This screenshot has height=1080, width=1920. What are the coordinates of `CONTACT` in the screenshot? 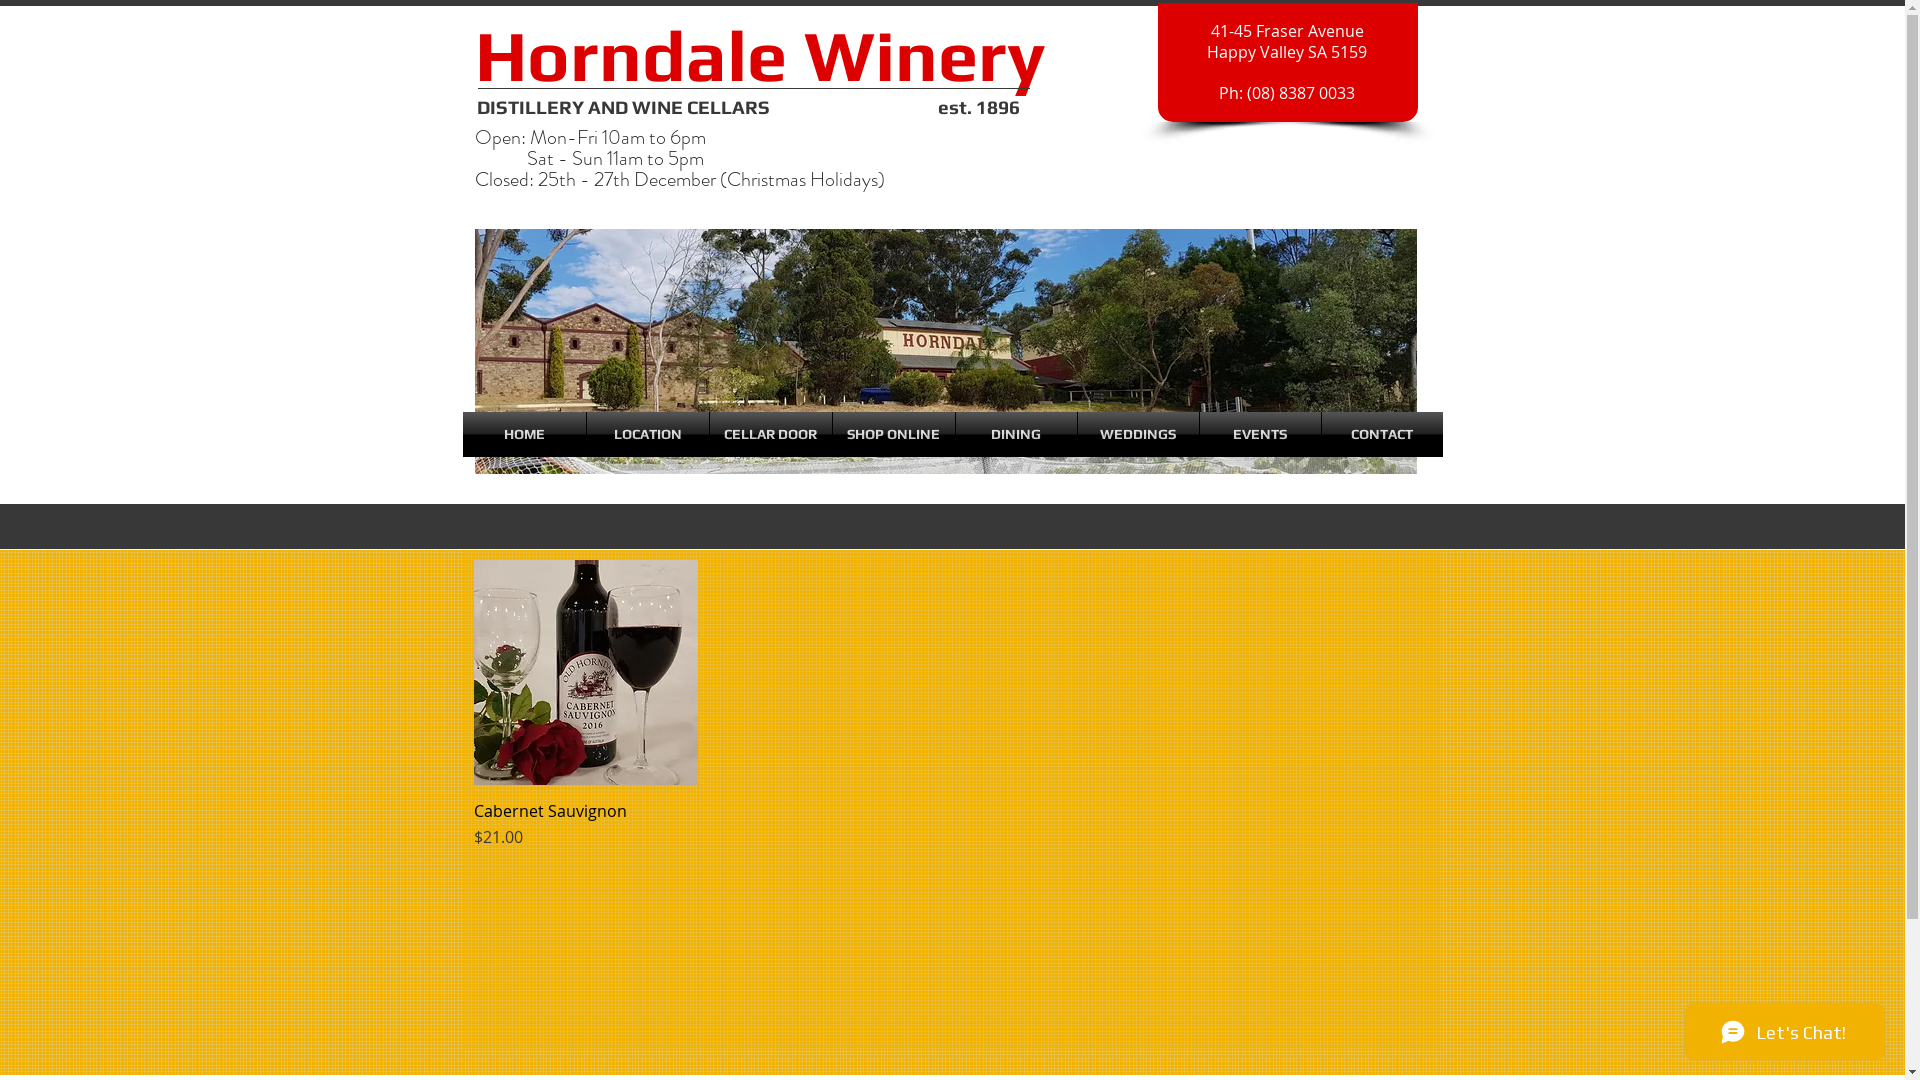 It's located at (1382, 434).